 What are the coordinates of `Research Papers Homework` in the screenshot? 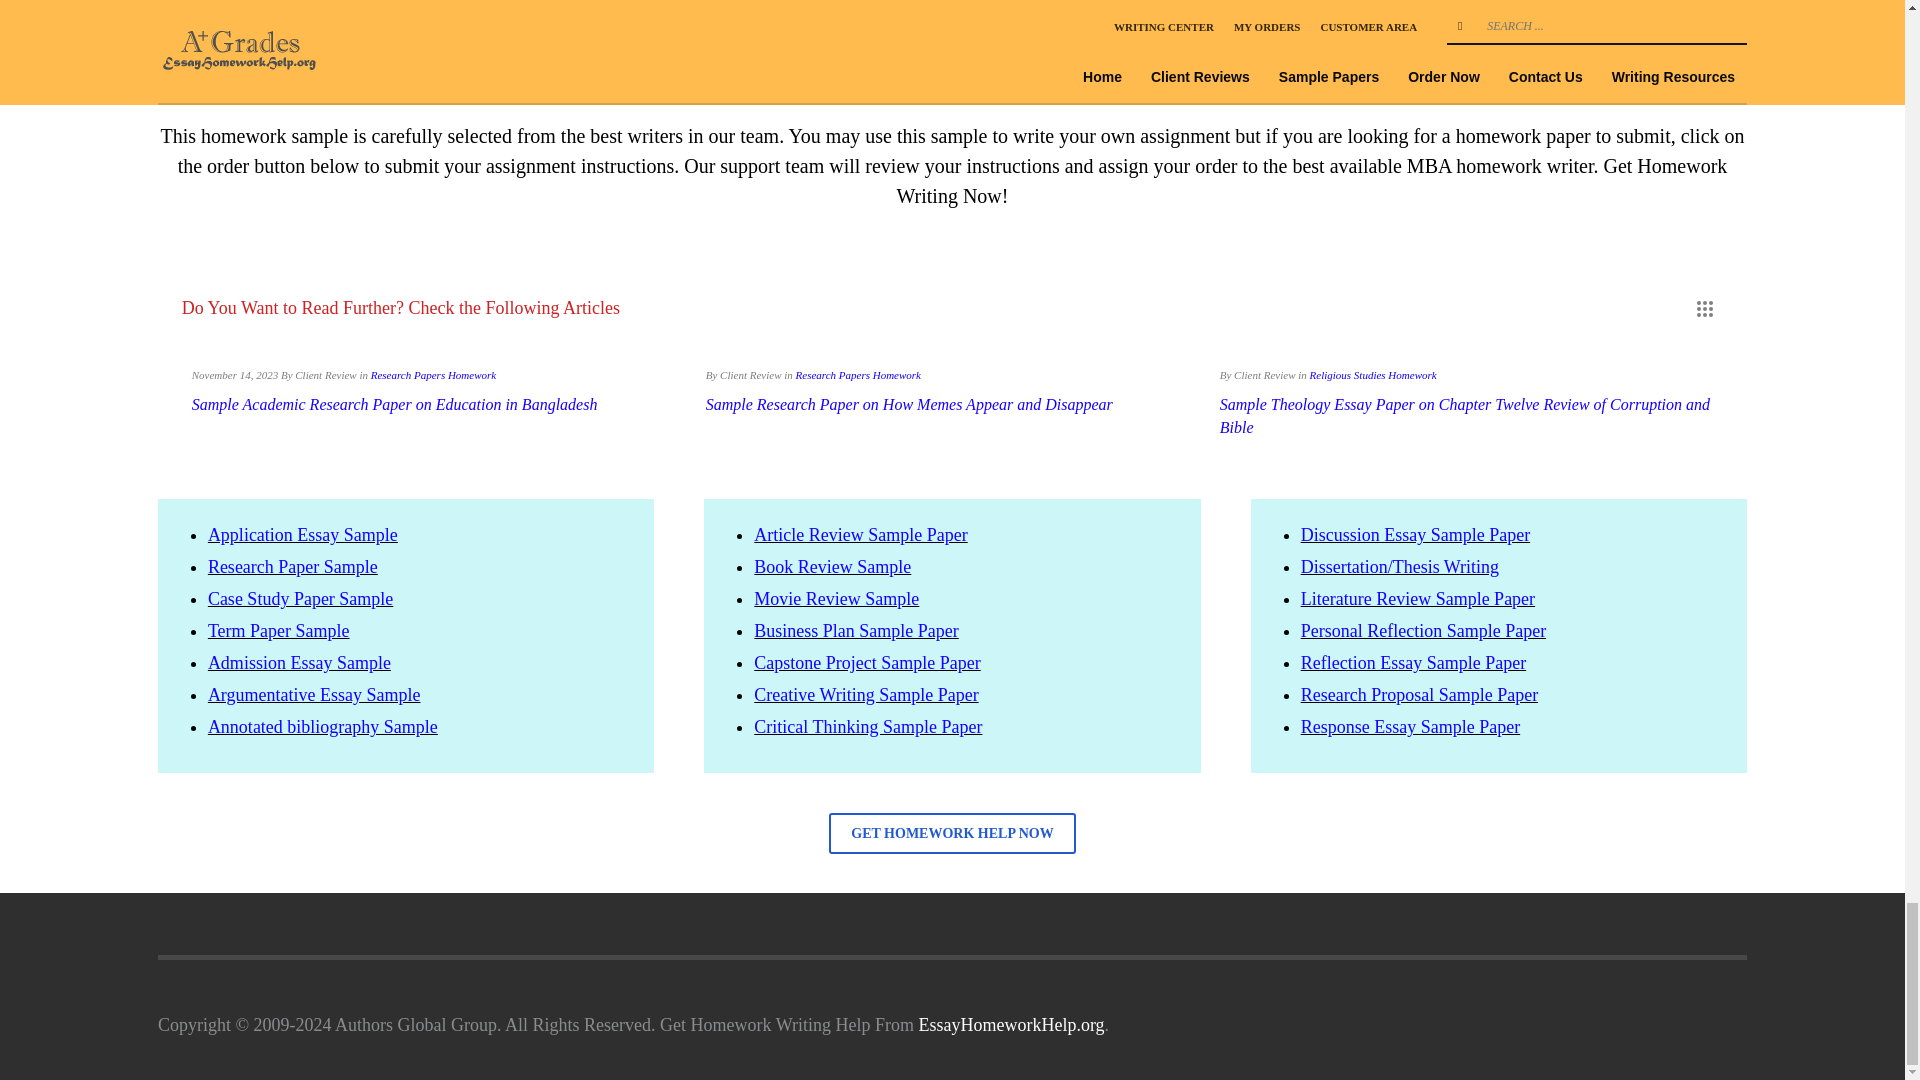 It's located at (432, 375).